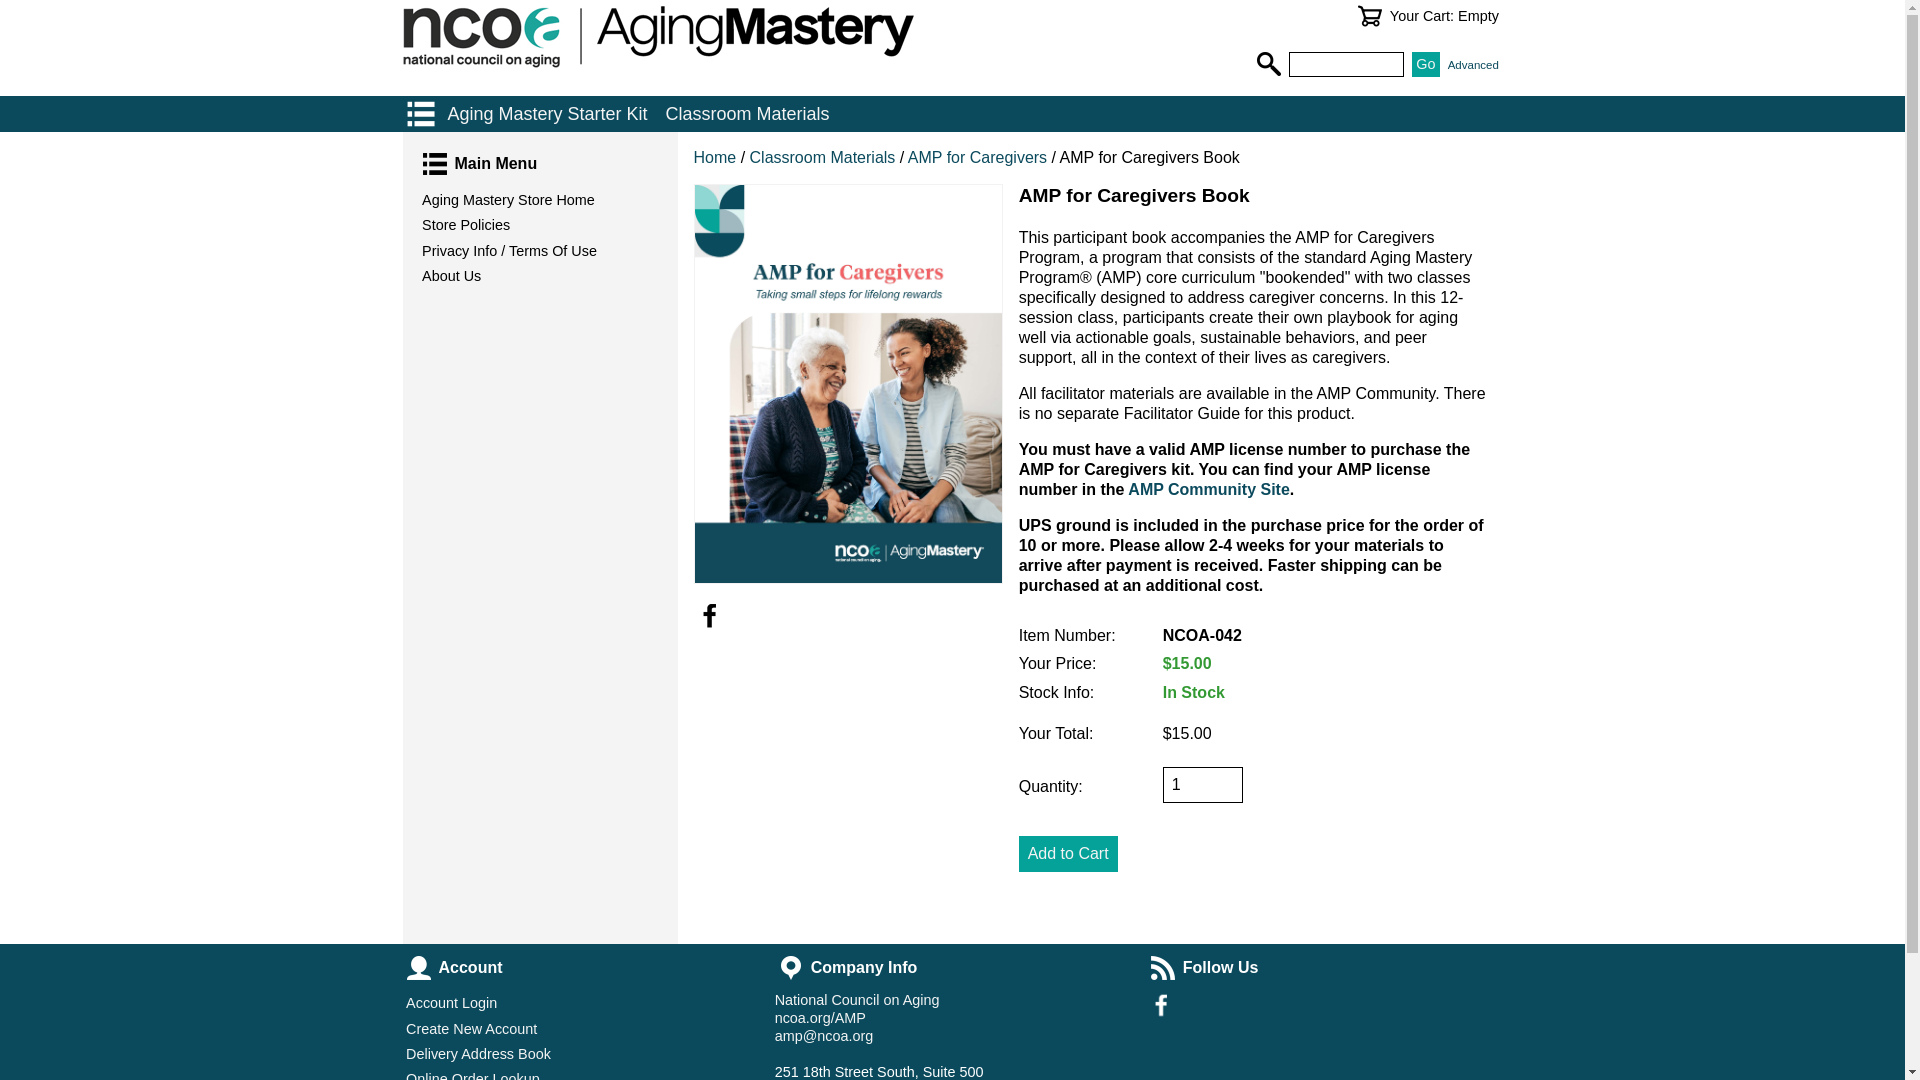  I want to click on Classroom Materials, so click(748, 114).